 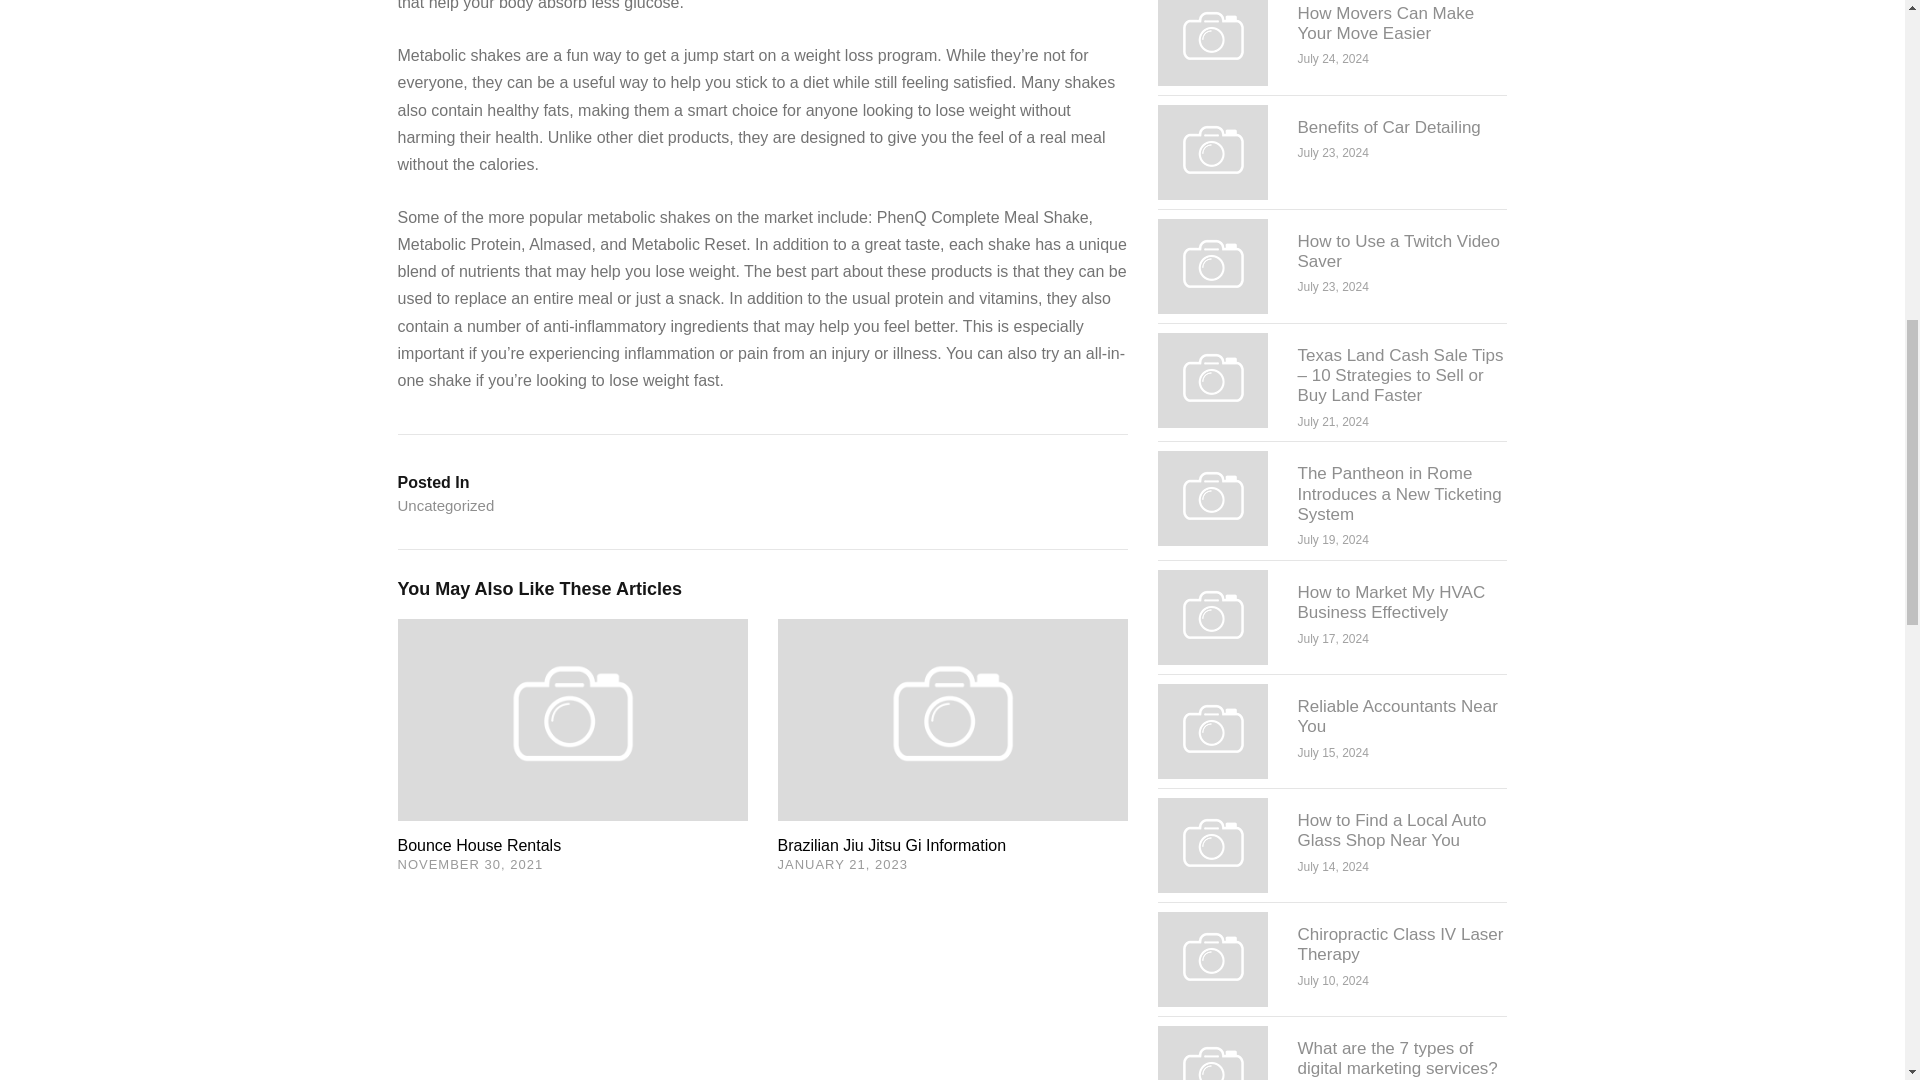 I want to click on Brazilian Jiu Jitsu Gi Information, so click(x=892, y=846).